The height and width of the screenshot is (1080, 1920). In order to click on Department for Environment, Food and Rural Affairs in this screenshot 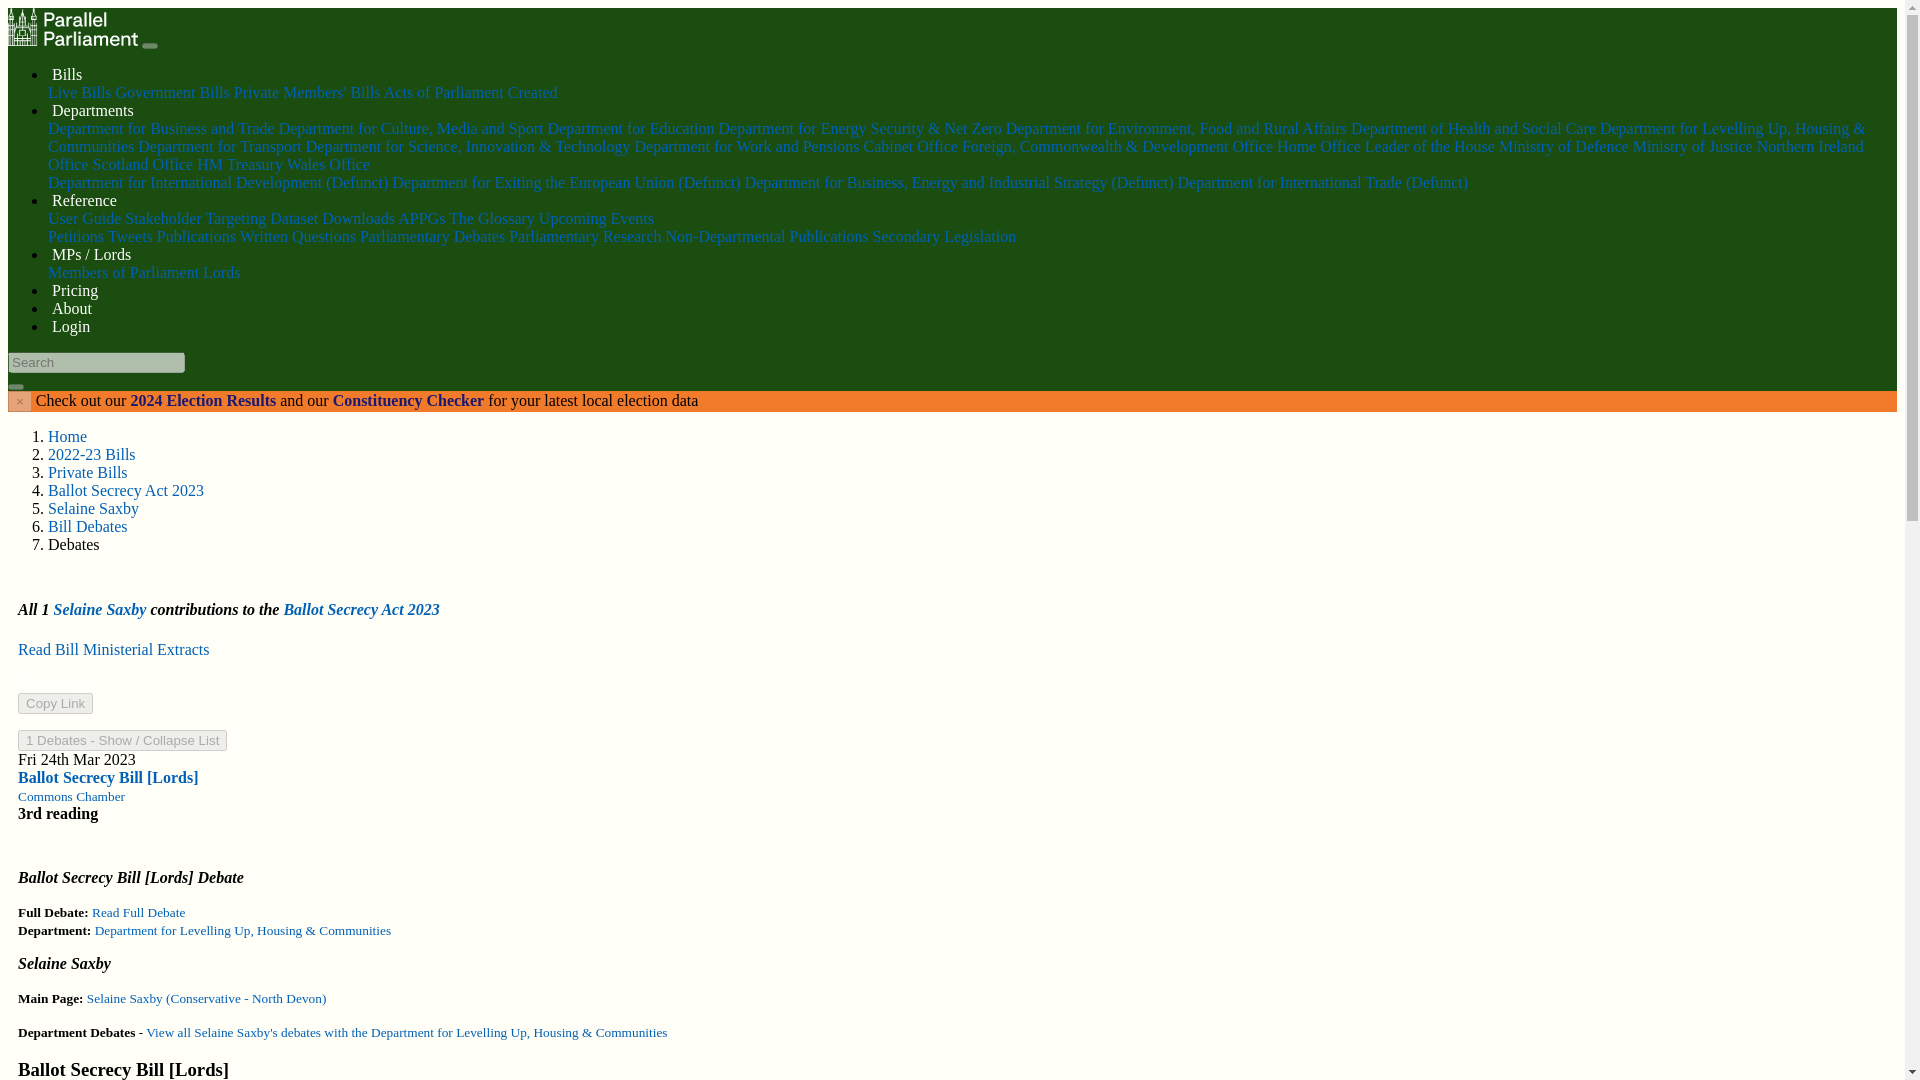, I will do `click(1176, 128)`.